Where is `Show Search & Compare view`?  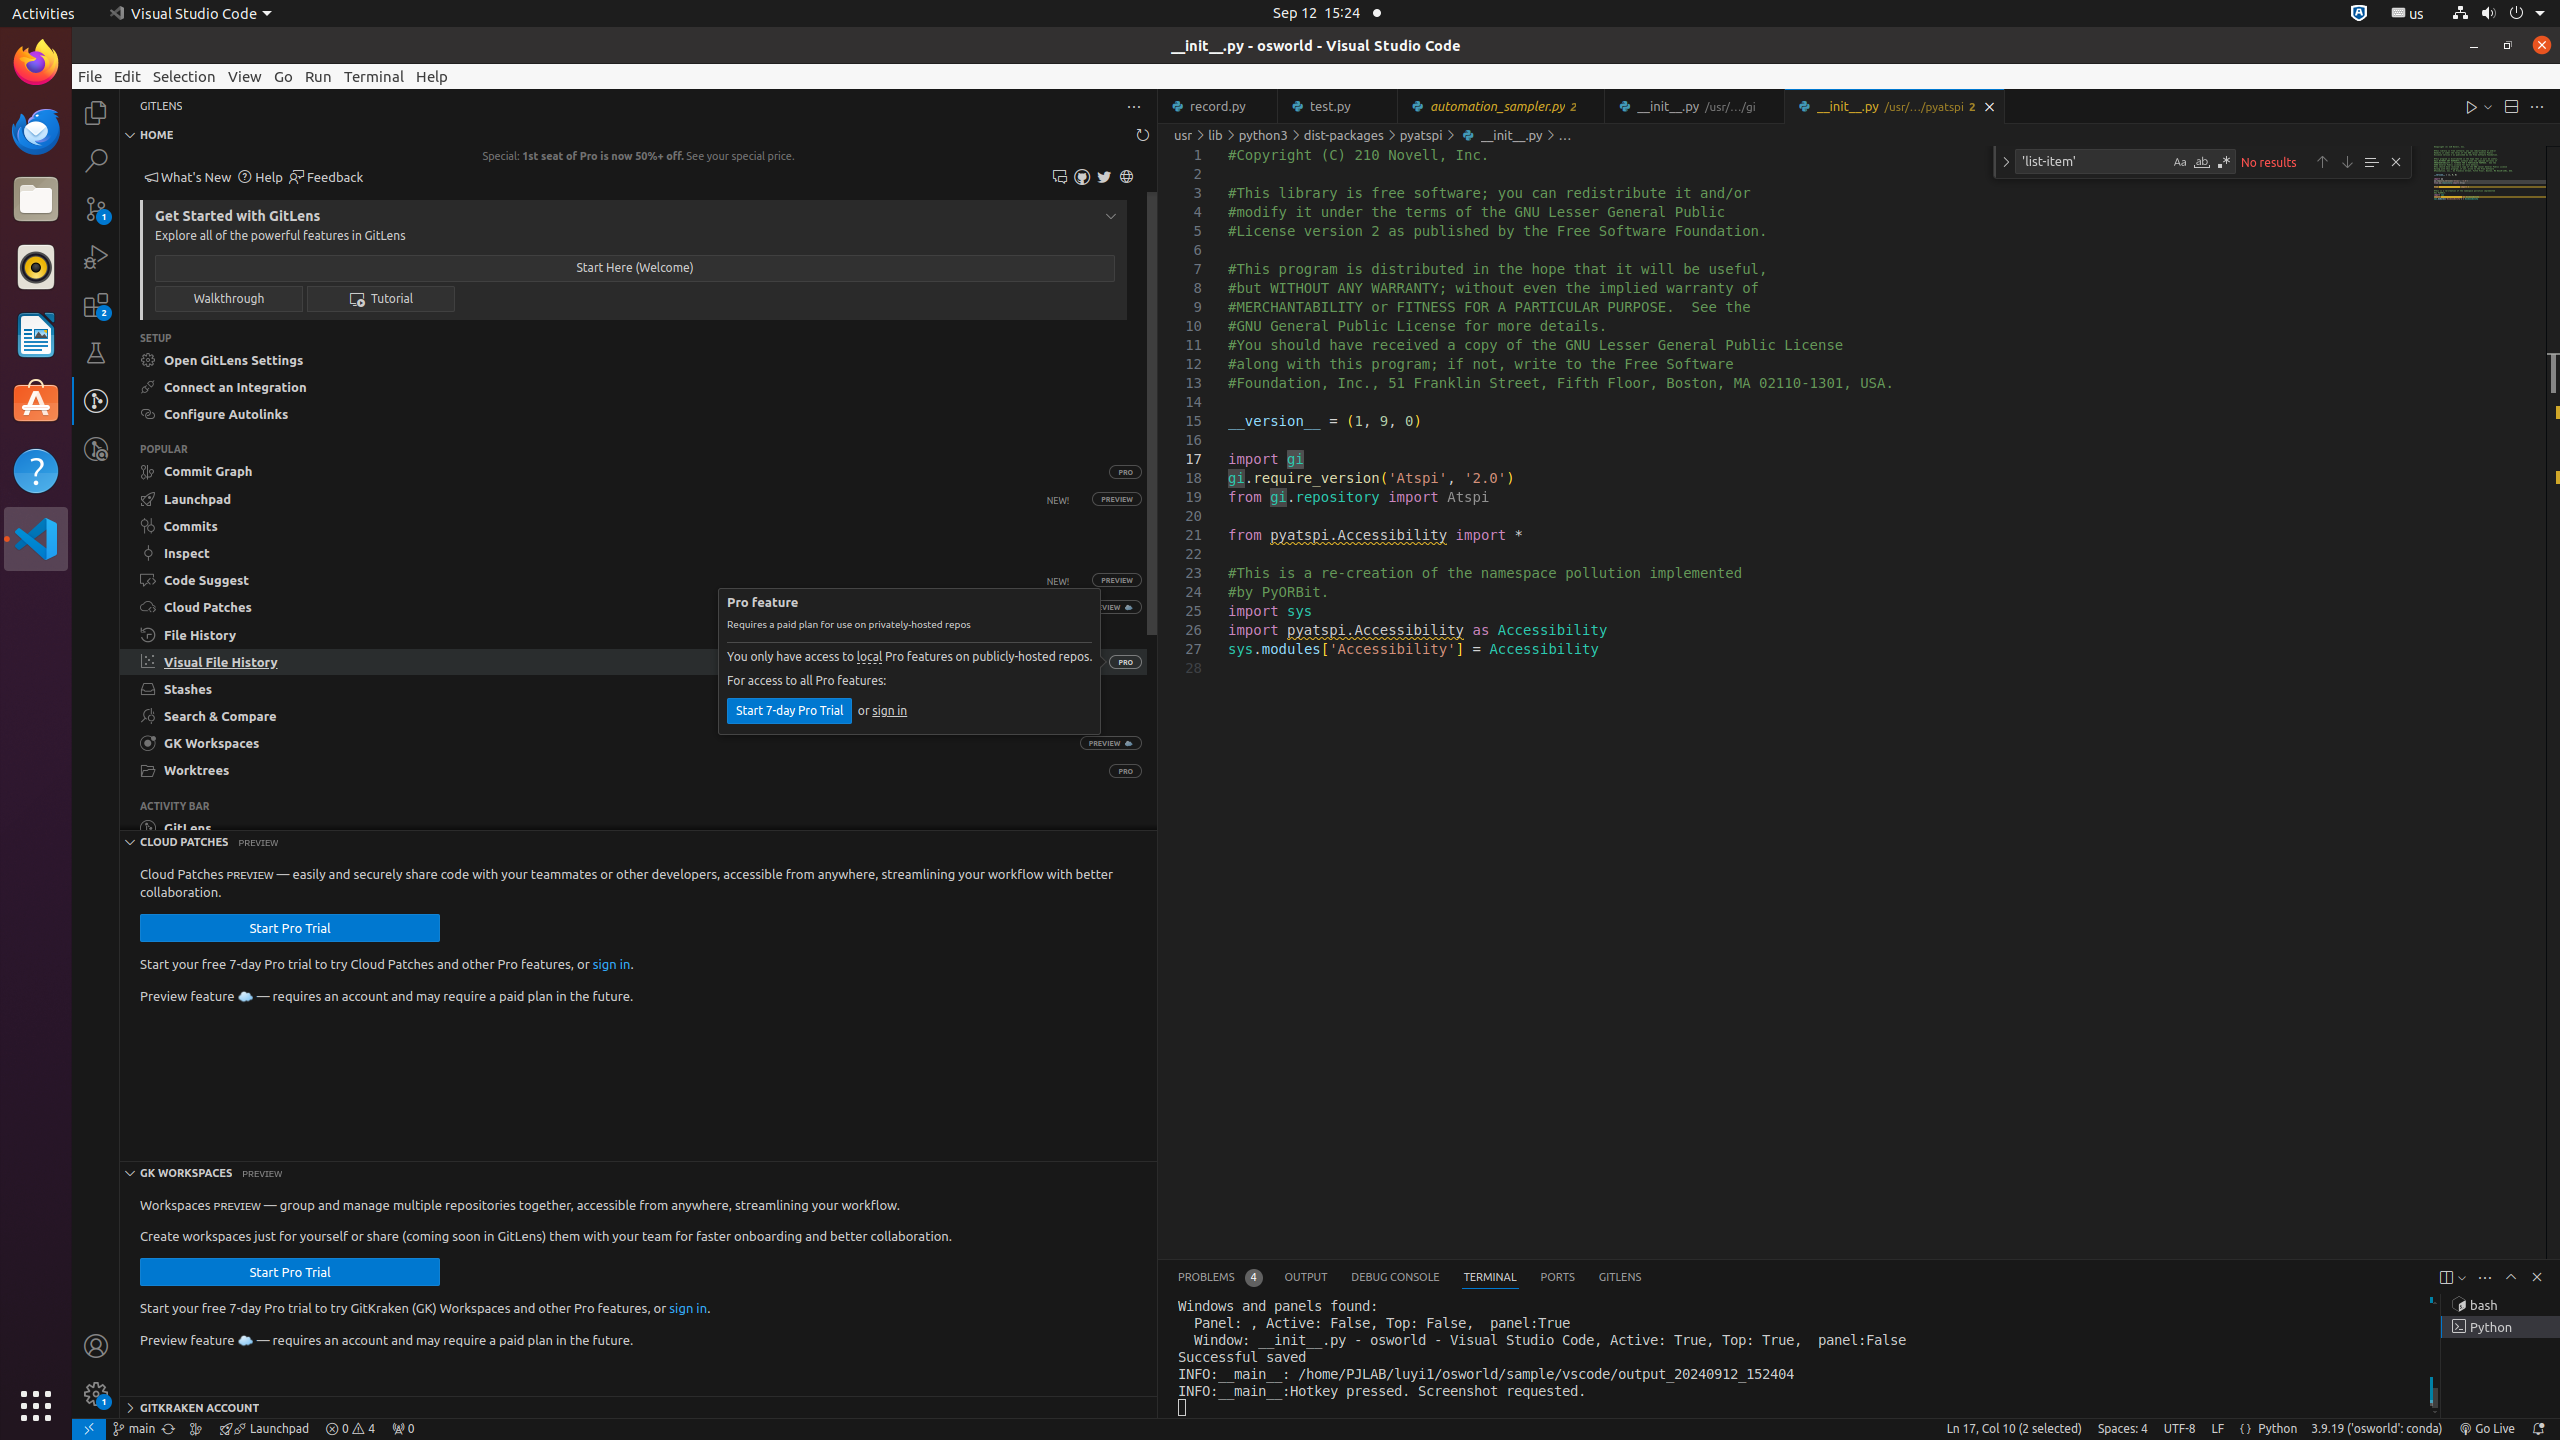 Show Search & Compare view is located at coordinates (634, 716).